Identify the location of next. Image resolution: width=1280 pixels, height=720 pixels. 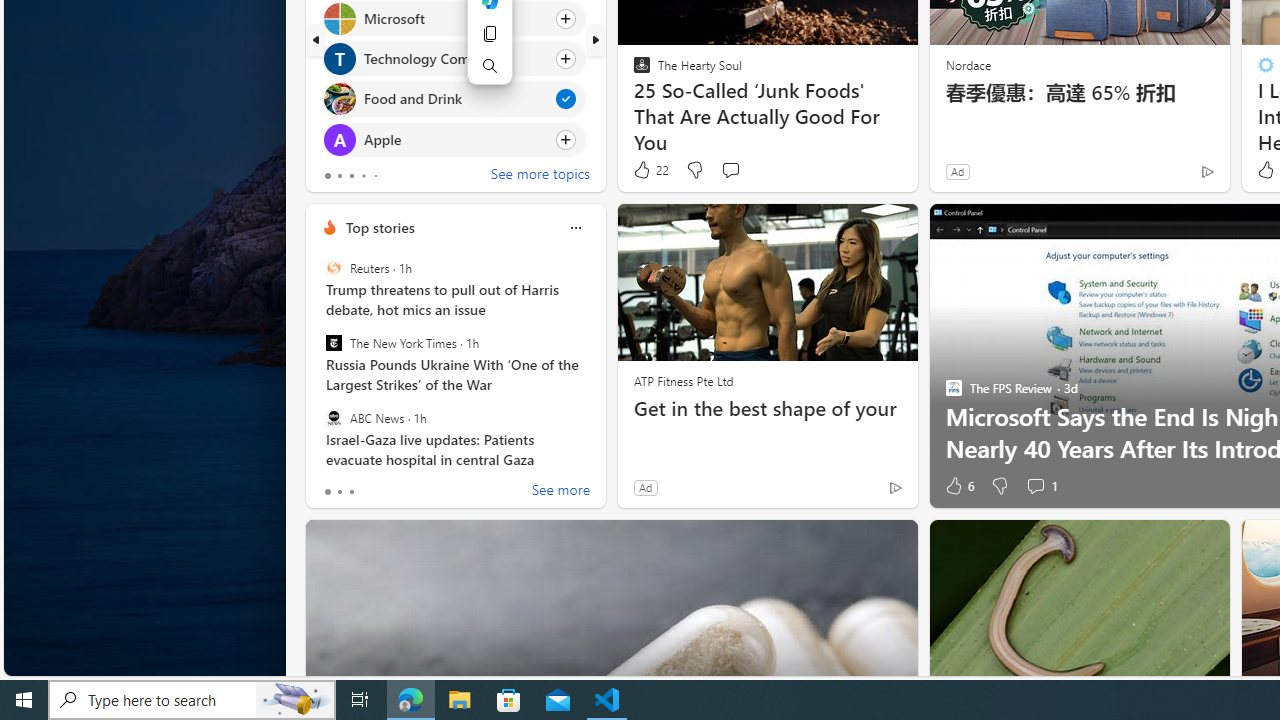
(596, 40).